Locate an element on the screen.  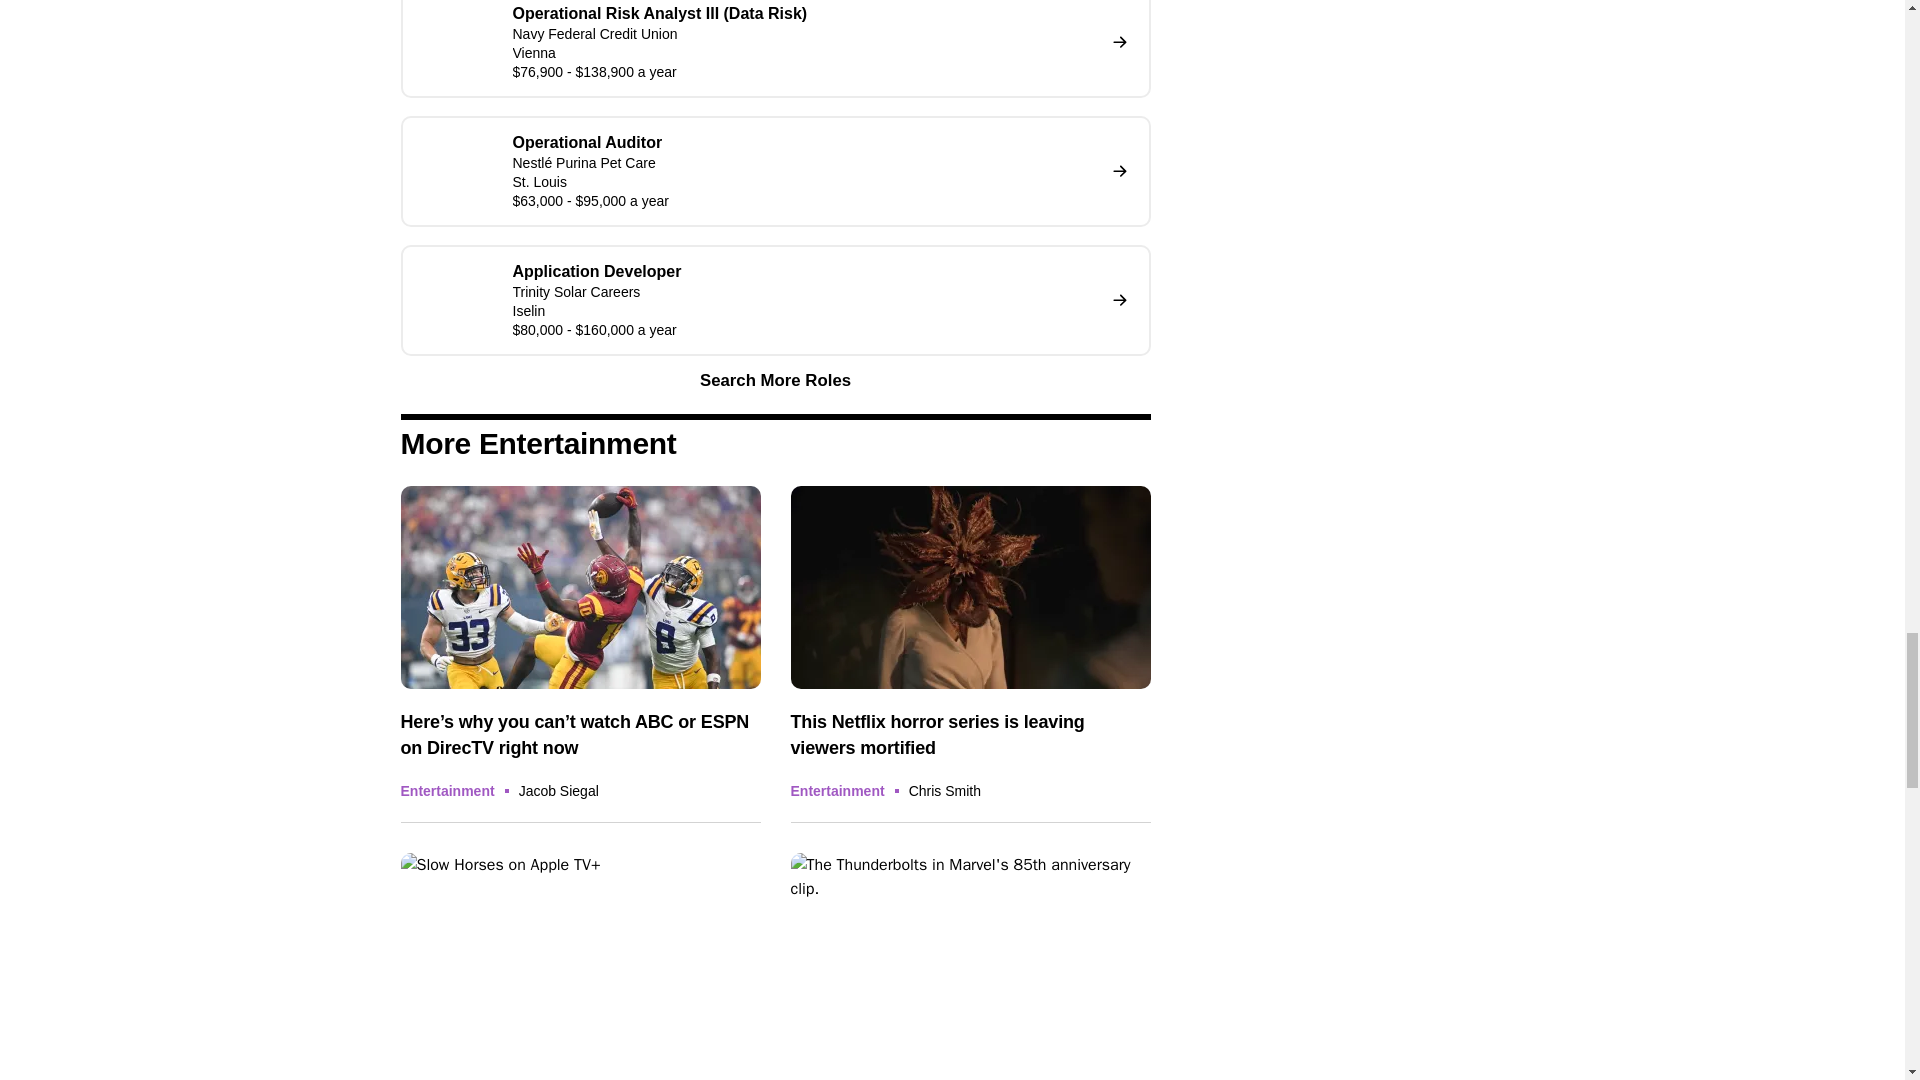
Posts by Chris Smith is located at coordinates (944, 791).